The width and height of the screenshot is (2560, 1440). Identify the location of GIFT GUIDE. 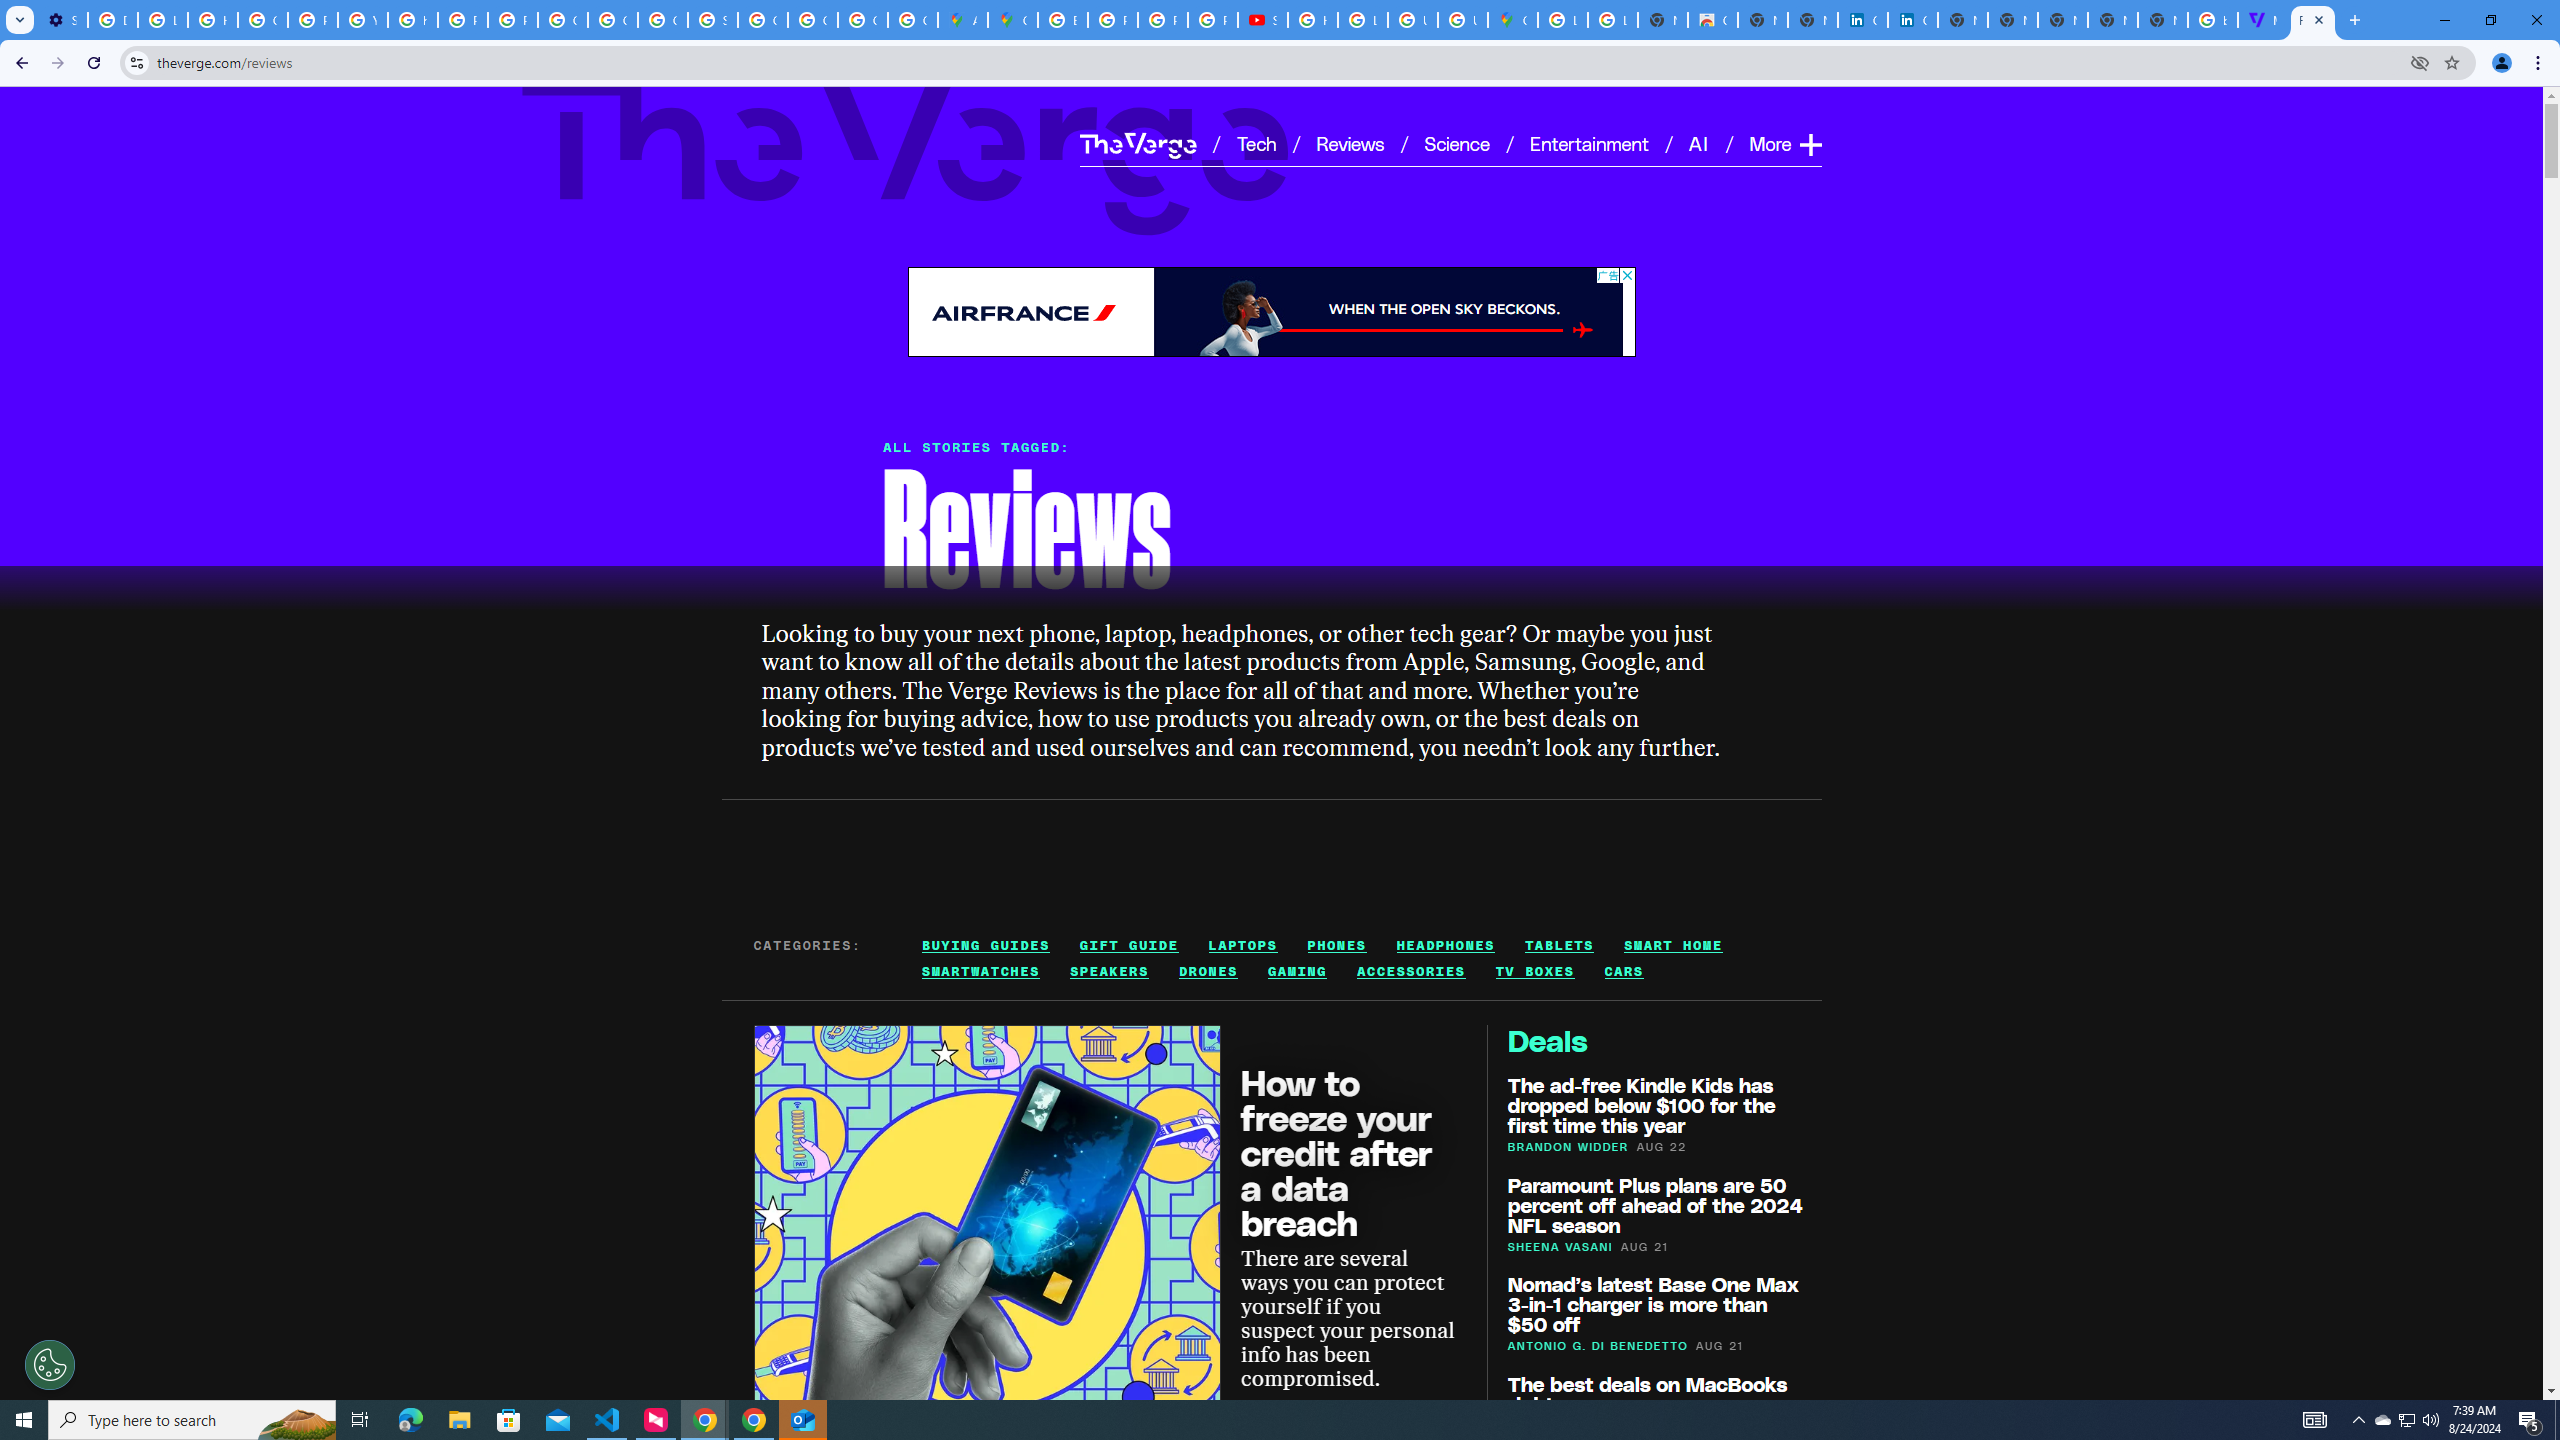
(1130, 945).